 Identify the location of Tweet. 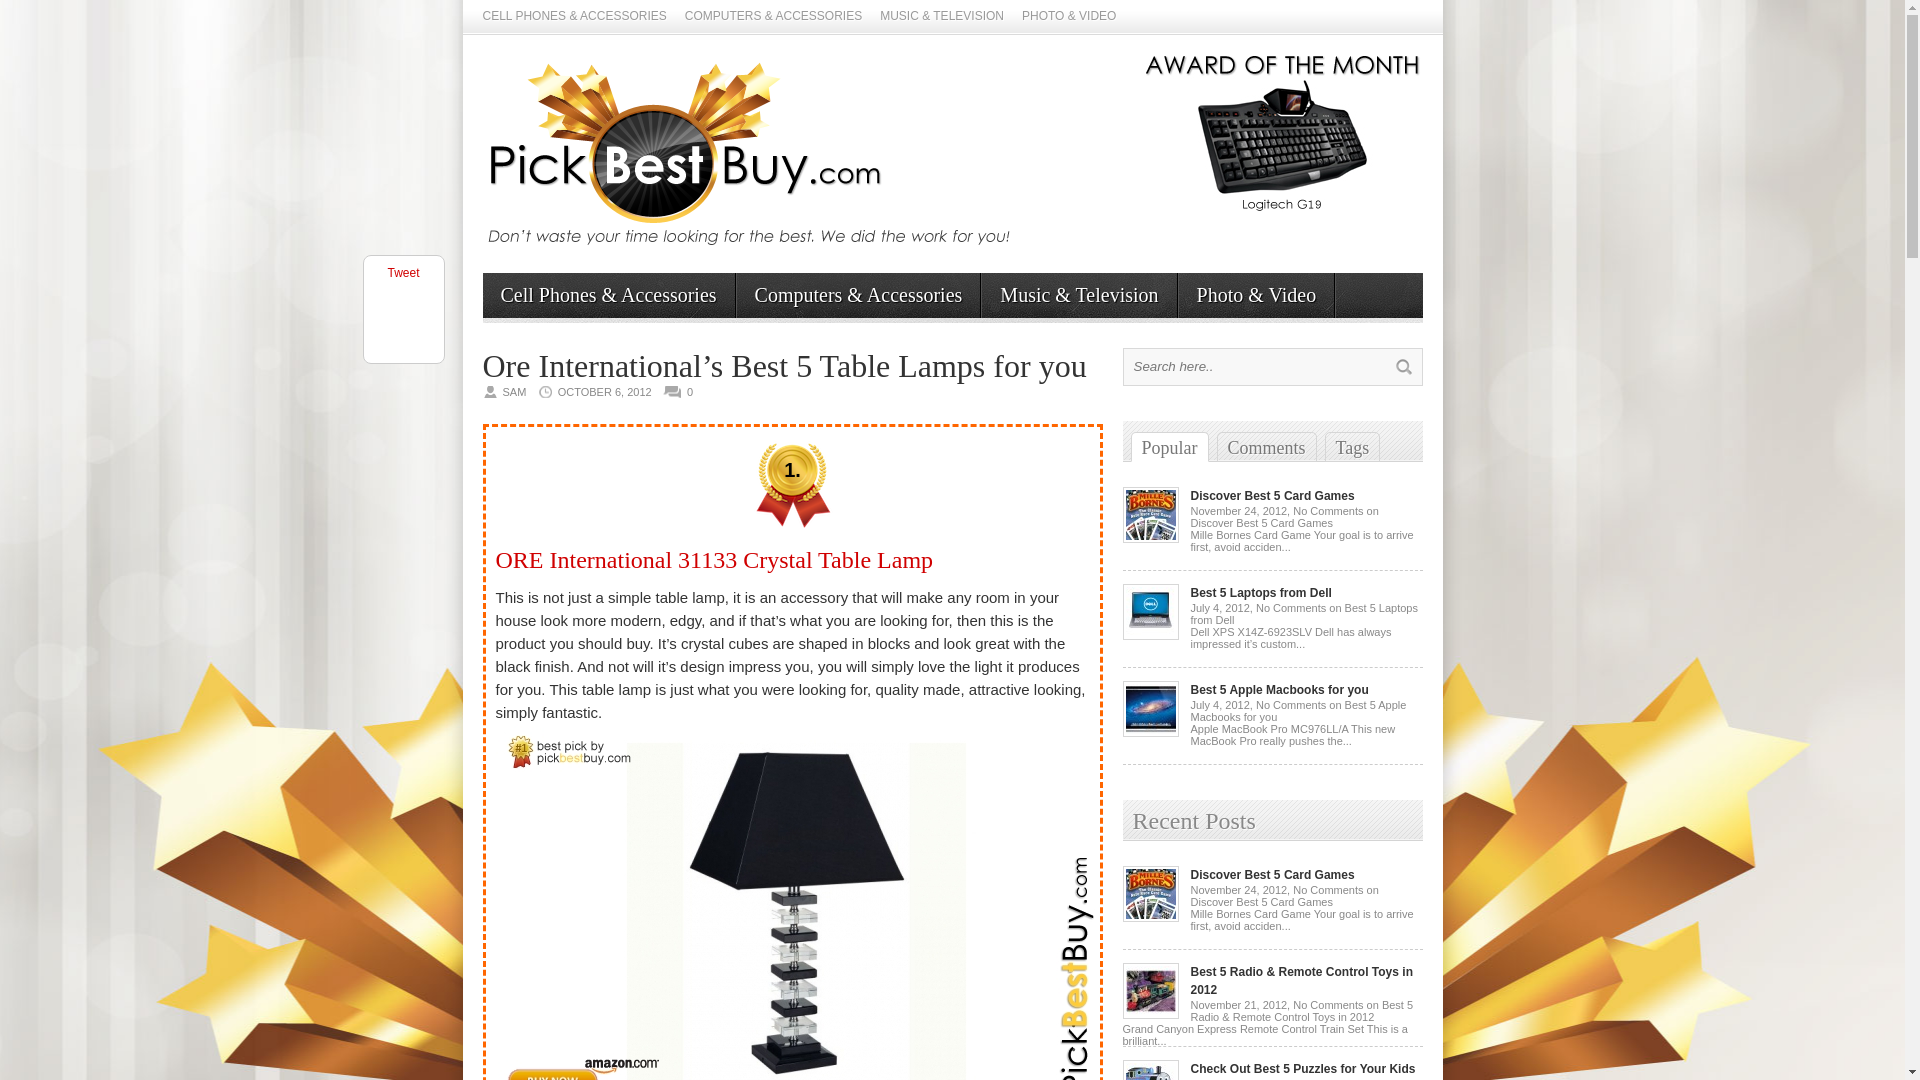
(402, 272).